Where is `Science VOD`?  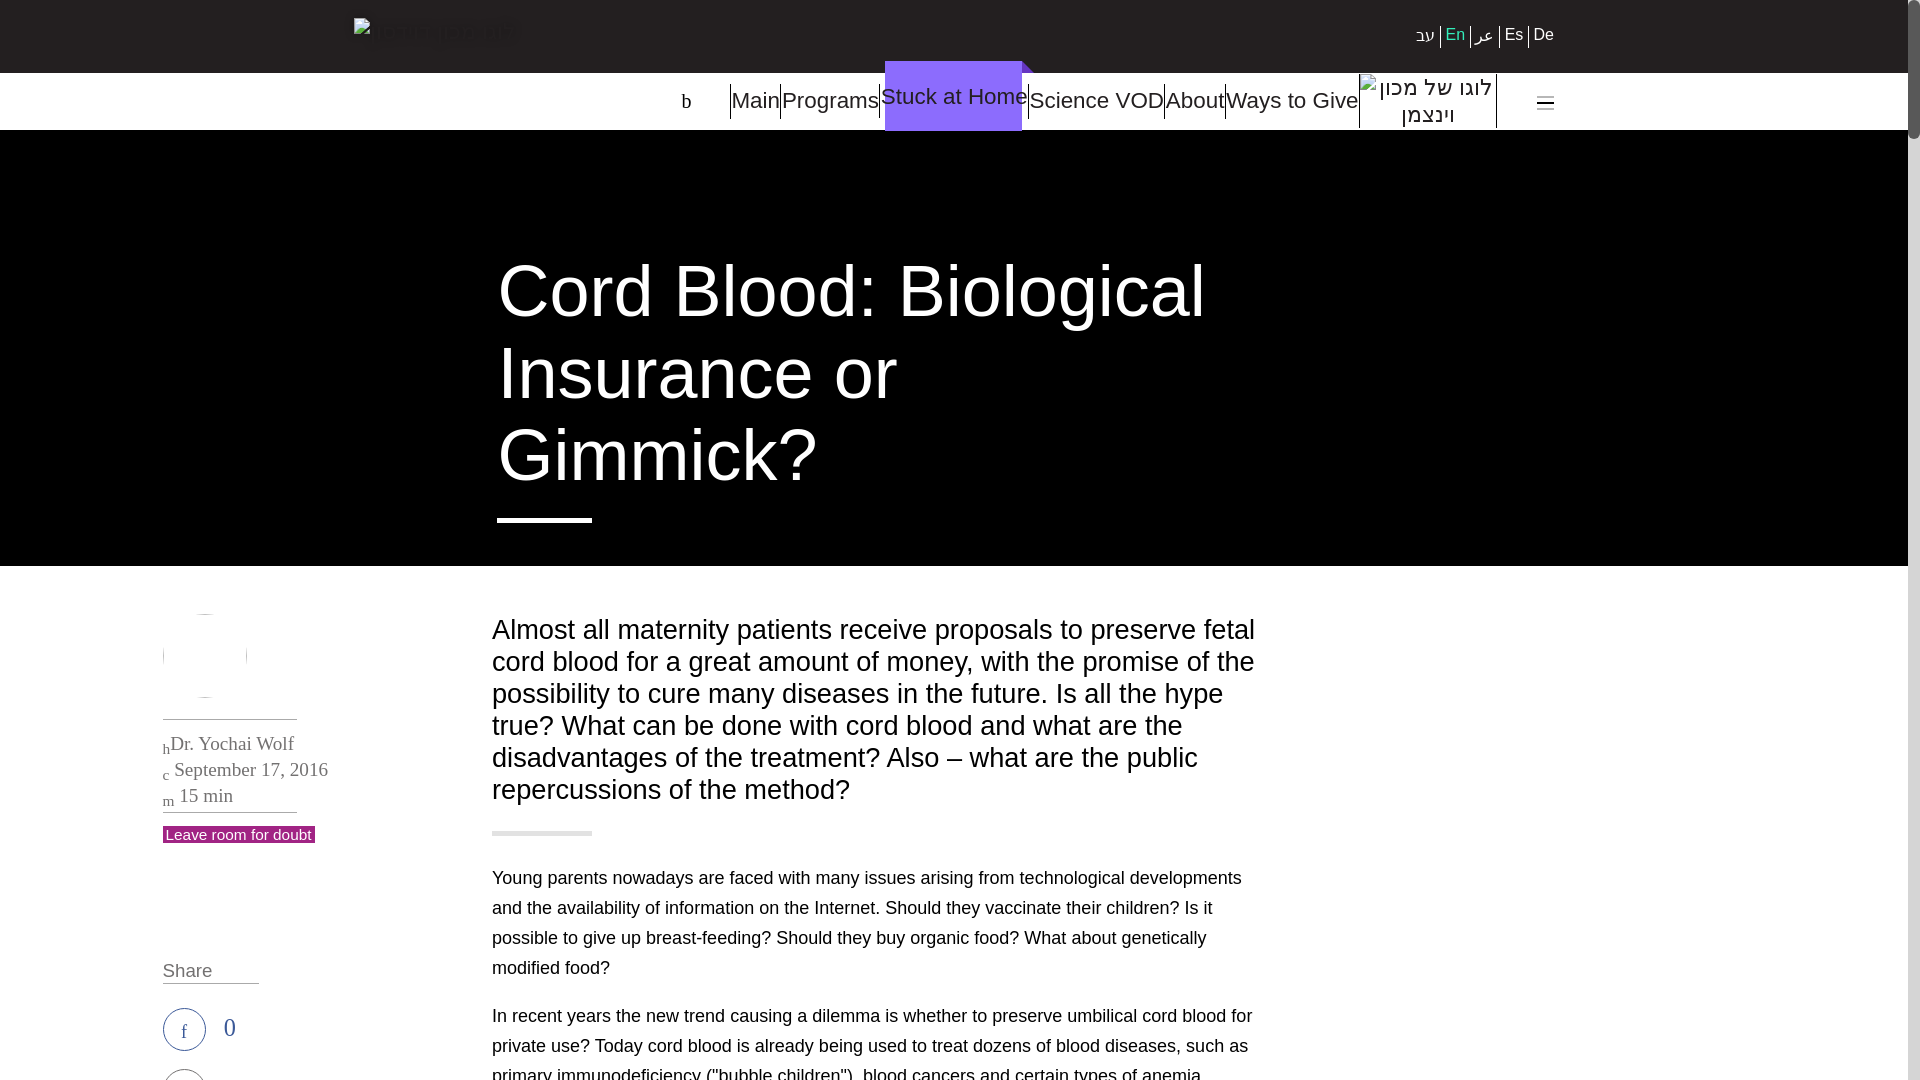 Science VOD is located at coordinates (1095, 101).